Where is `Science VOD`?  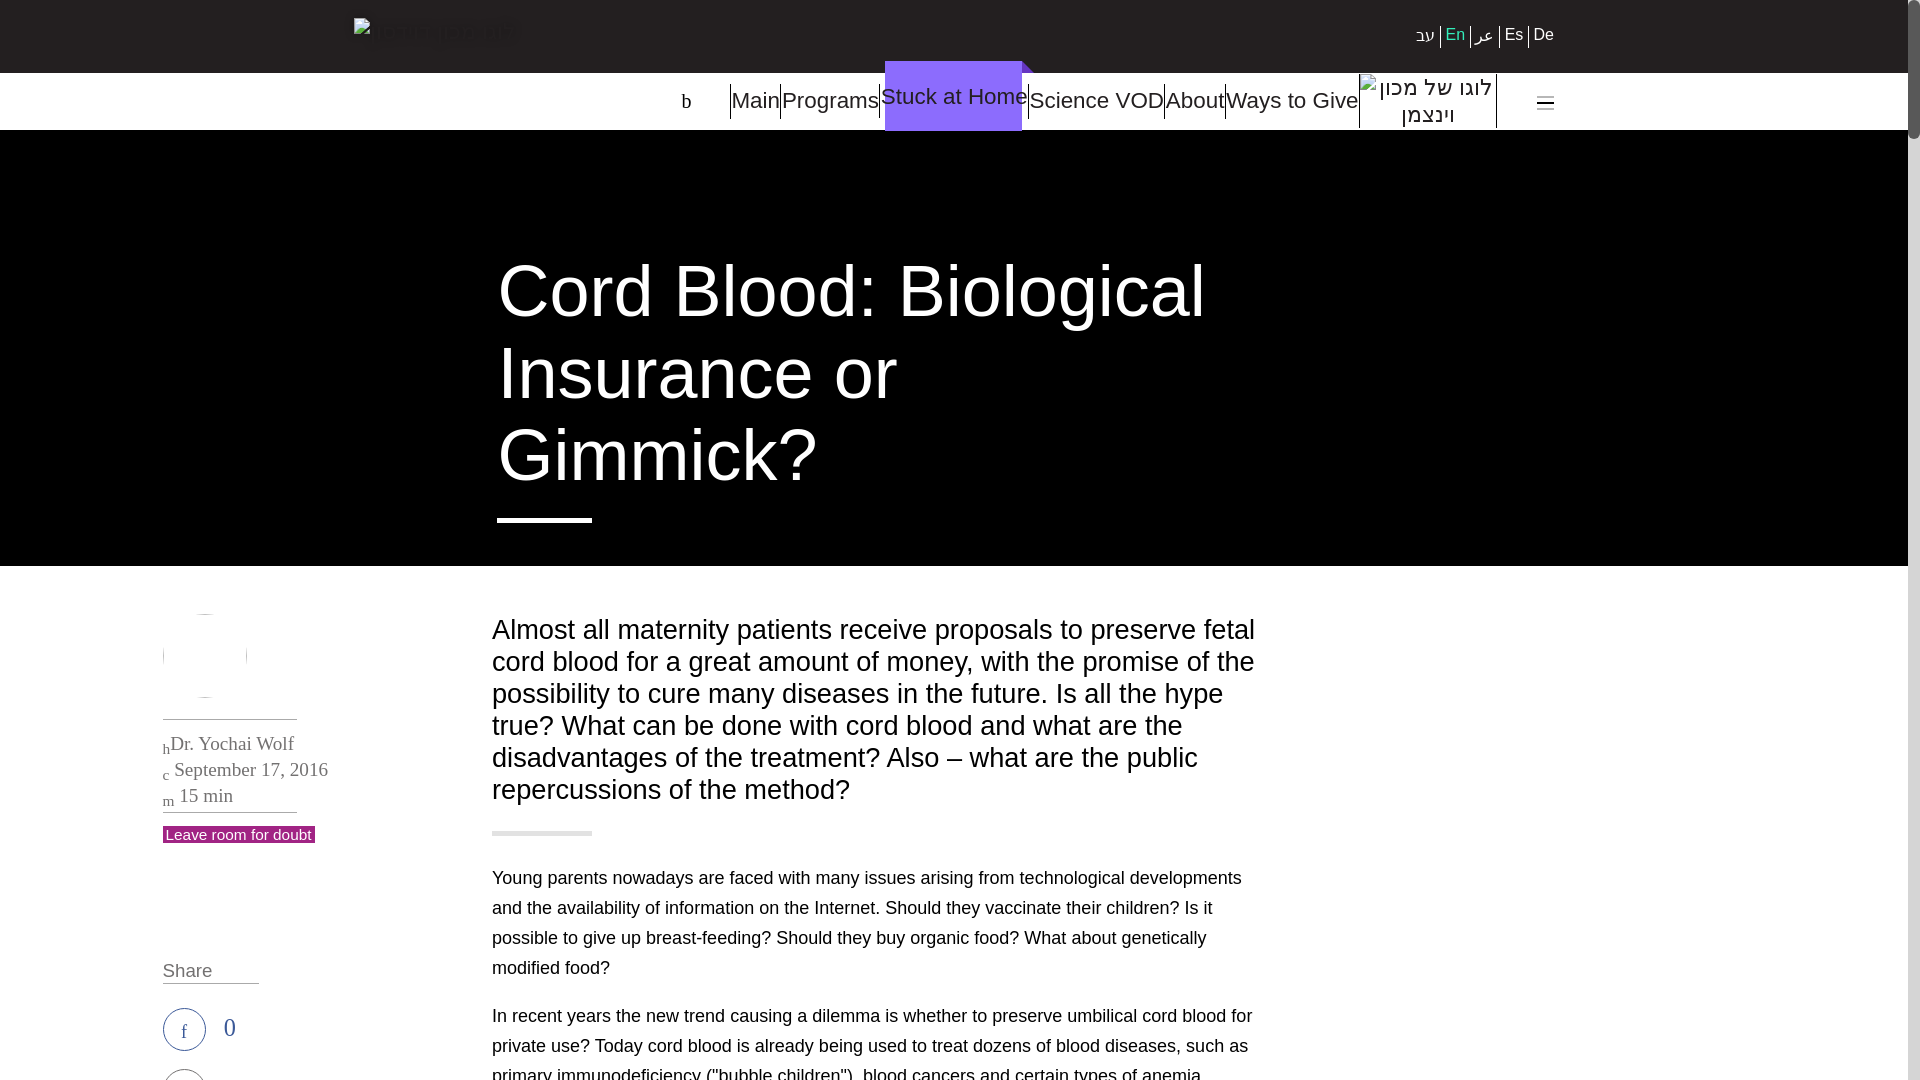 Science VOD is located at coordinates (1095, 101).